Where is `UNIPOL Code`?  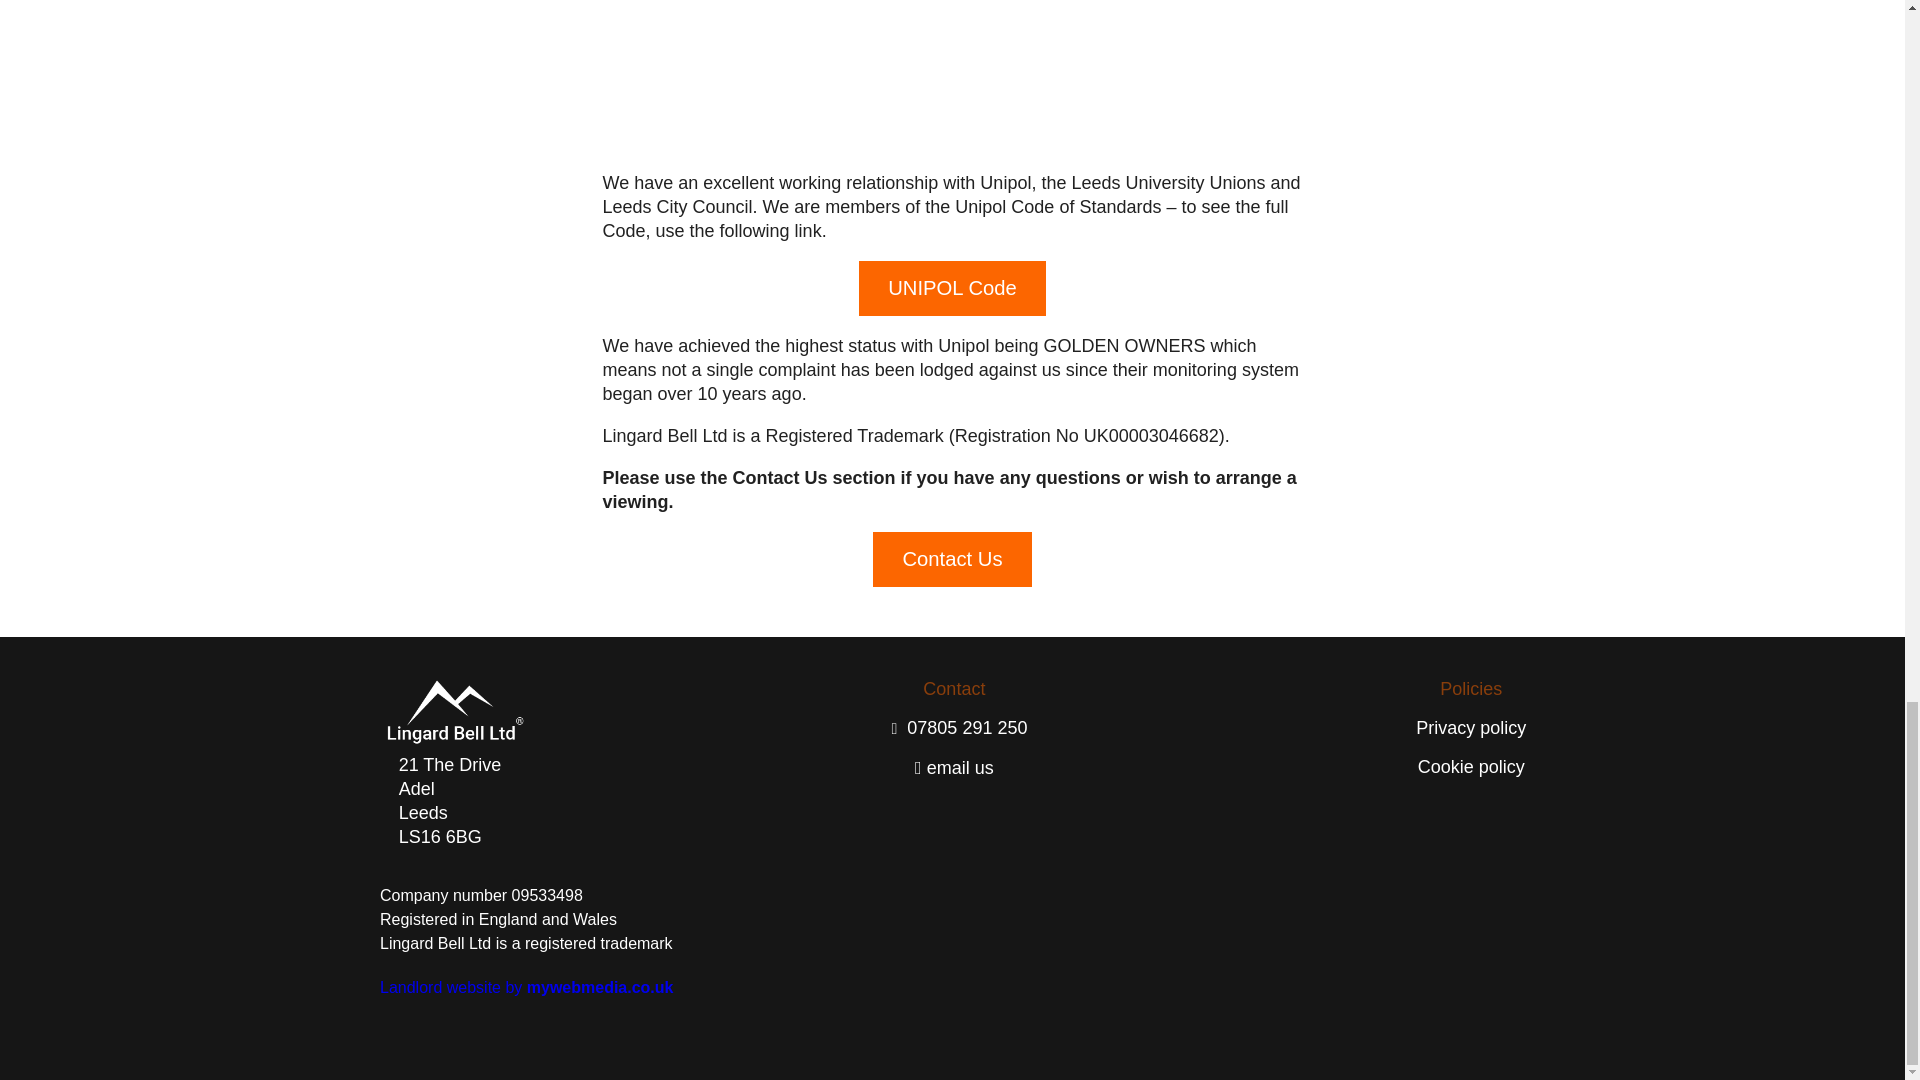 UNIPOL Code is located at coordinates (952, 288).